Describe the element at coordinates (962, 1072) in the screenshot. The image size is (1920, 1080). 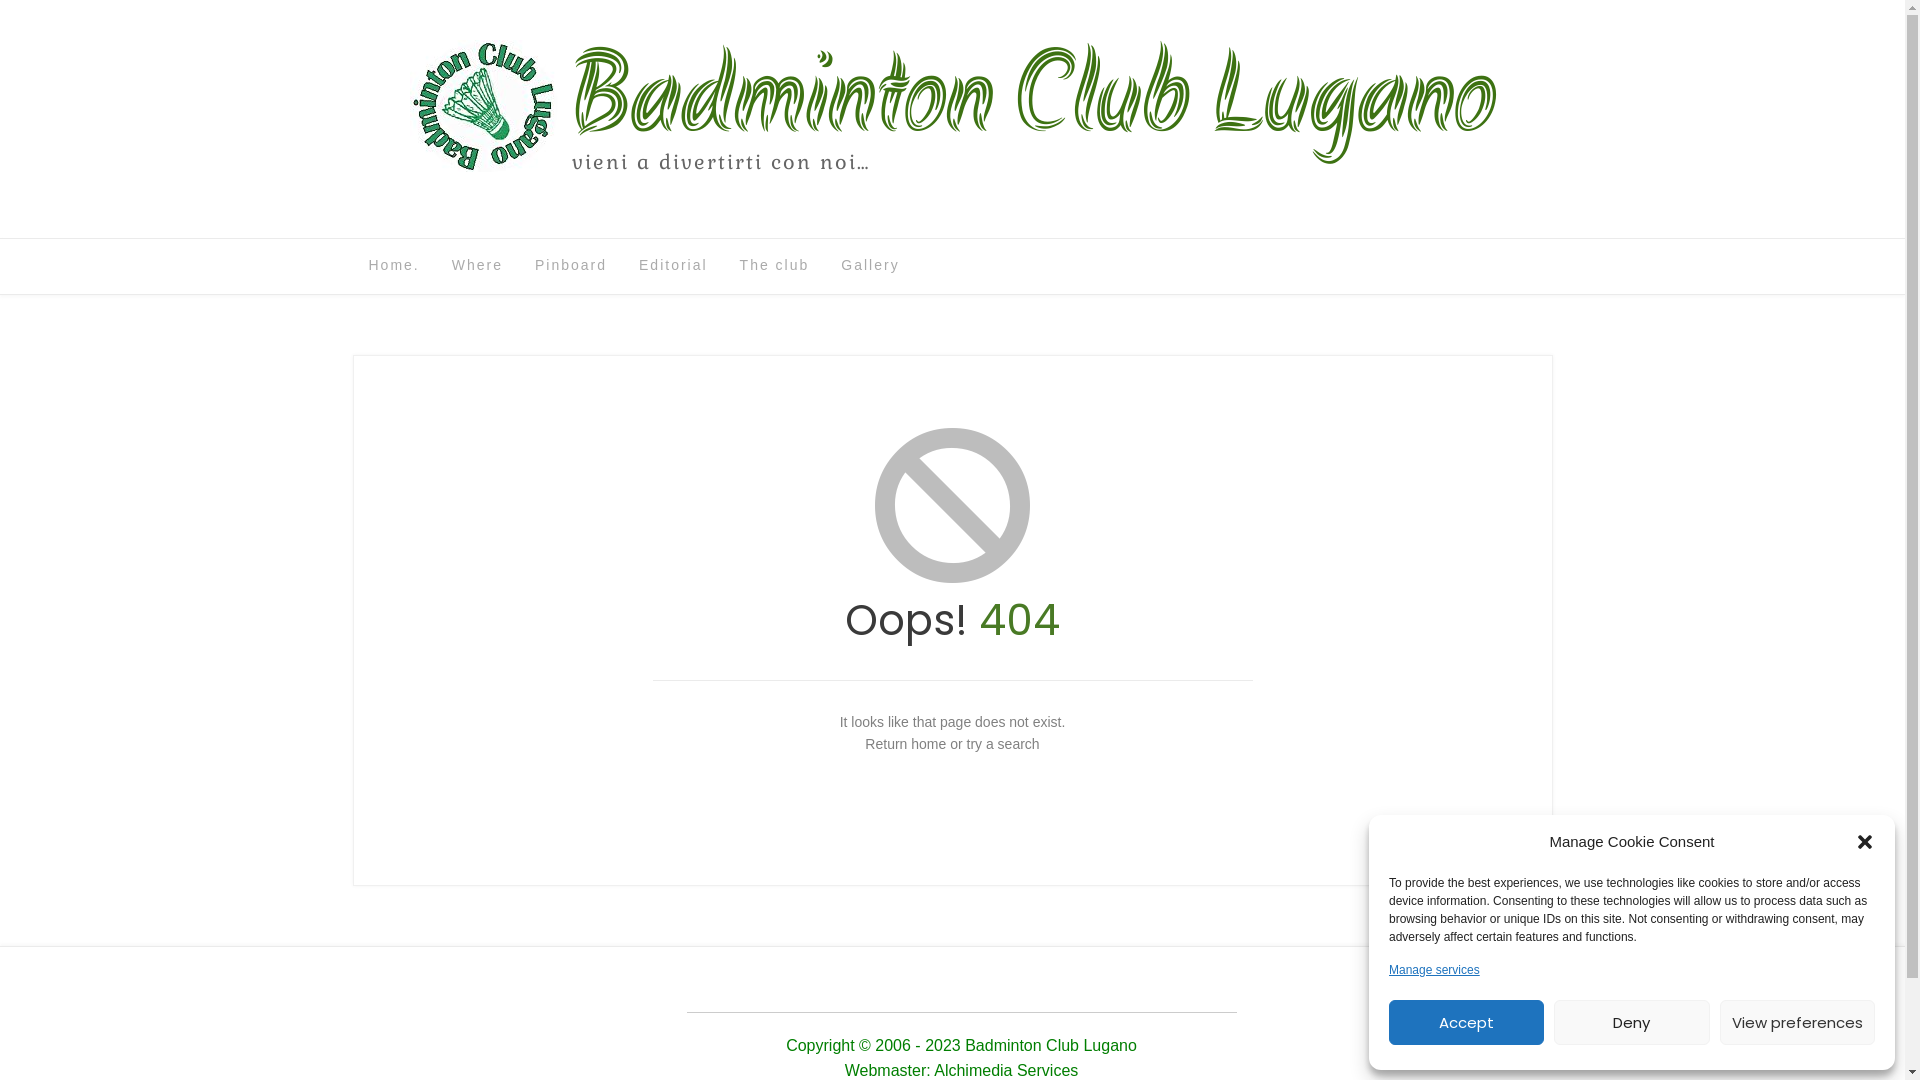
I see `Webmaster: Alchimedia Services` at that location.